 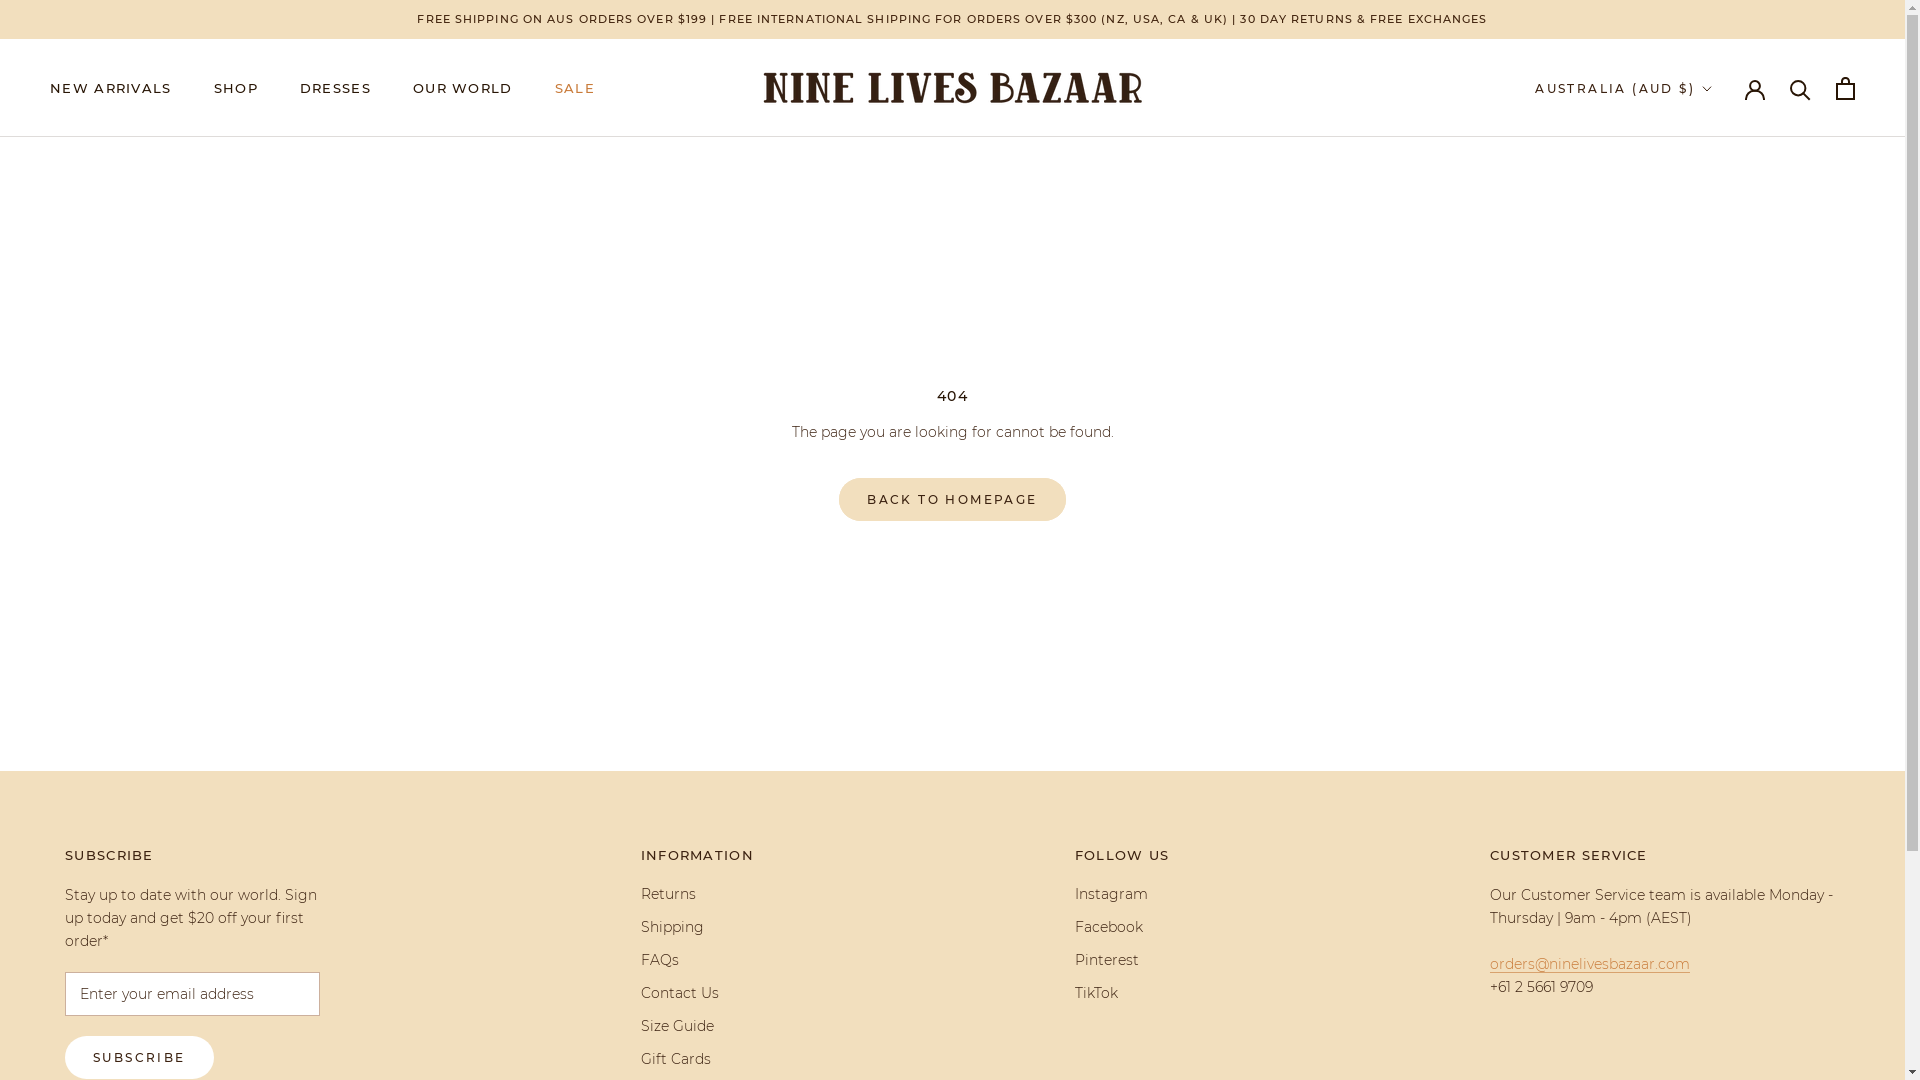 I want to click on orders@ninelivesbazaar.com, so click(x=1590, y=964).